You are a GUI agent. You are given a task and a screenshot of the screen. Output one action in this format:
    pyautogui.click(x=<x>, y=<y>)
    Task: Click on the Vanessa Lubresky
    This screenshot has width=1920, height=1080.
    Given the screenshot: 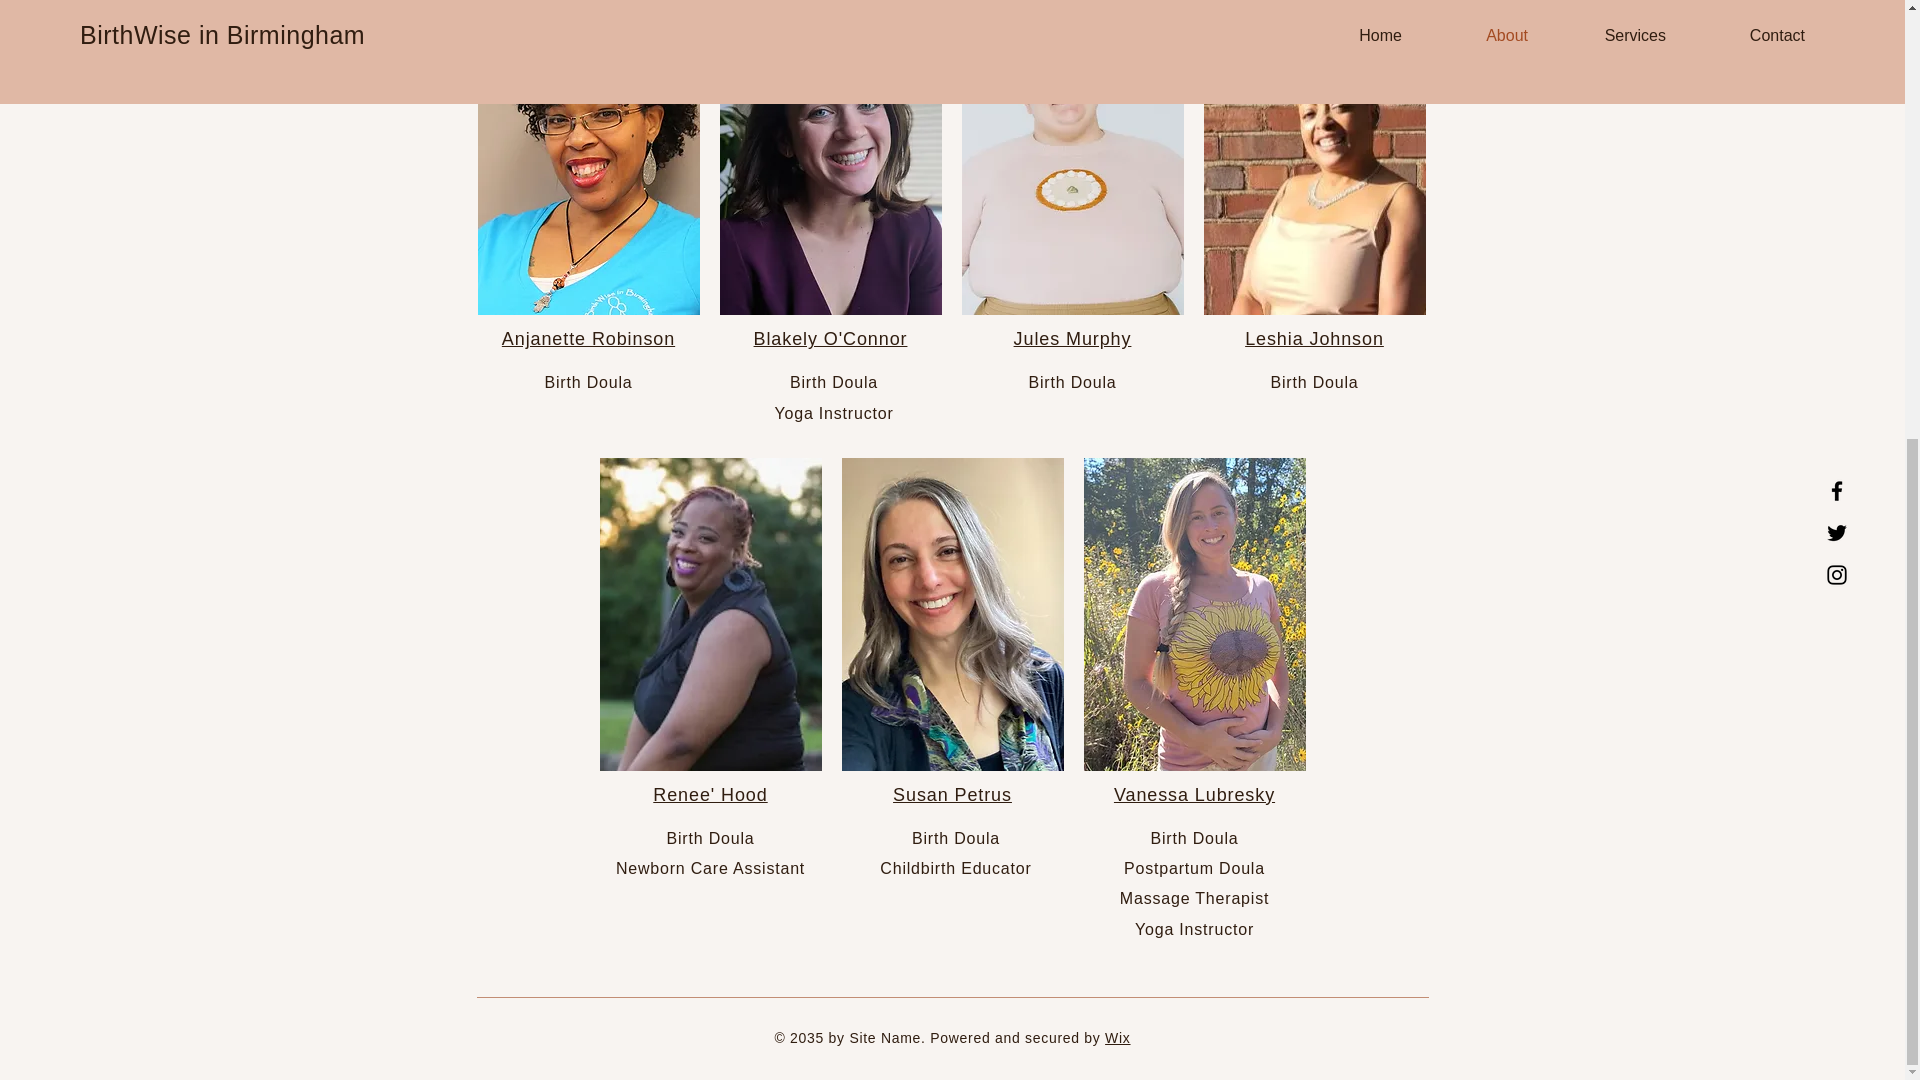 What is the action you would take?
    pyautogui.click(x=1194, y=794)
    